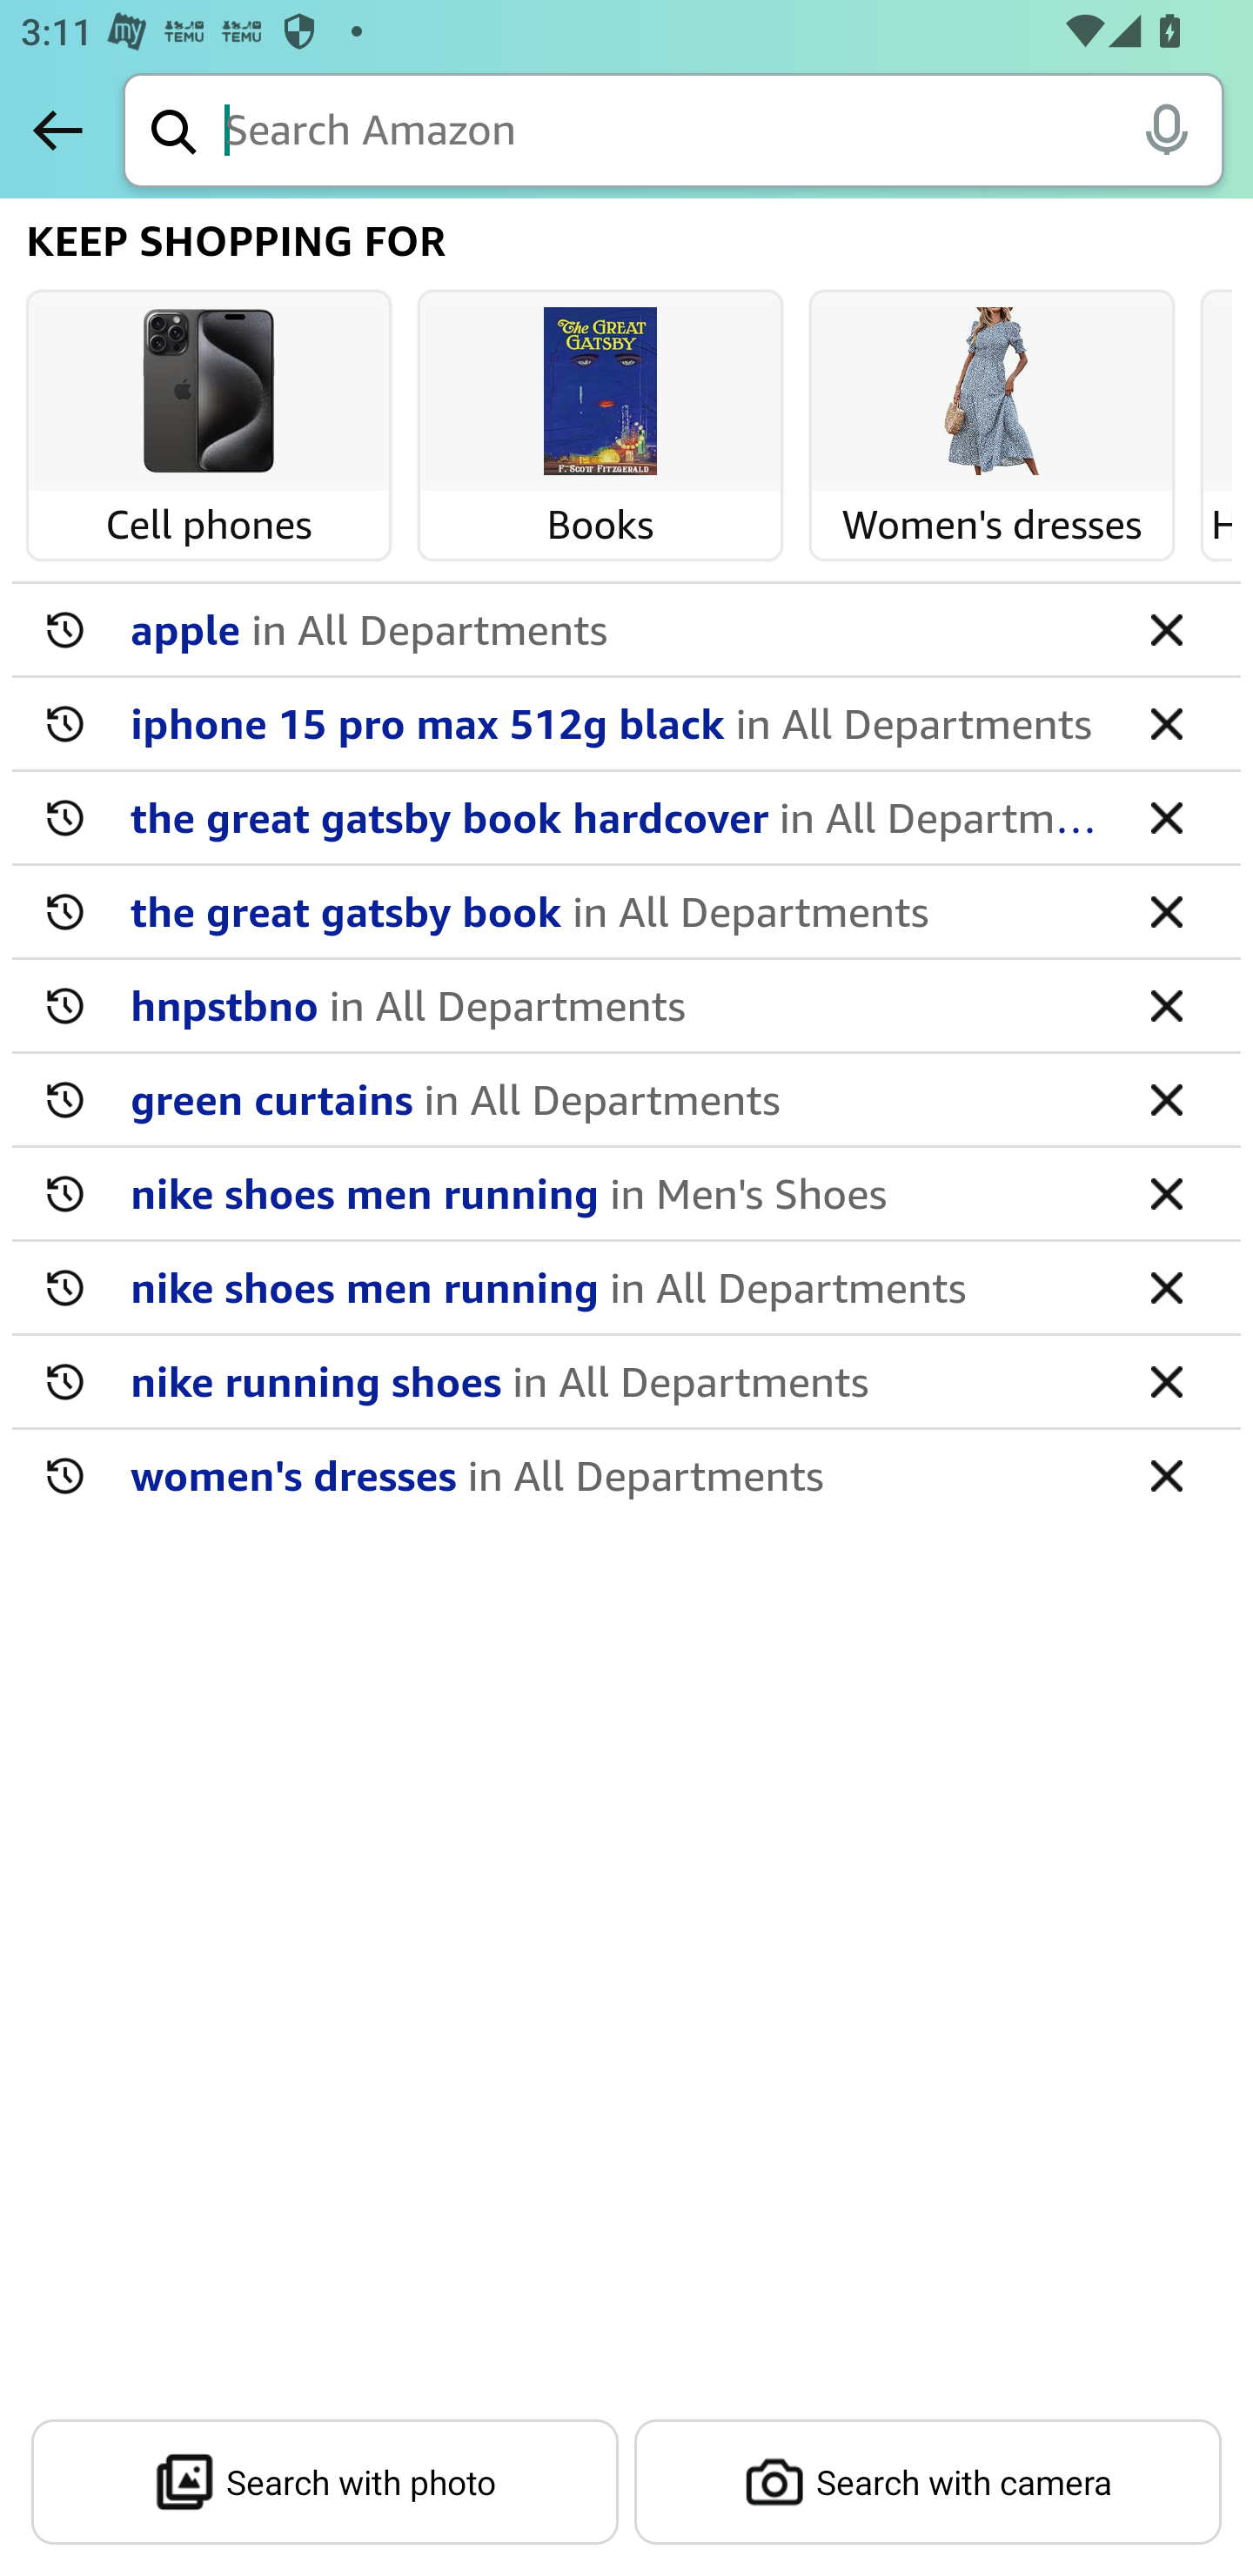 The image size is (1253, 2576). Describe the element at coordinates (1166, 1098) in the screenshot. I see `delete` at that location.